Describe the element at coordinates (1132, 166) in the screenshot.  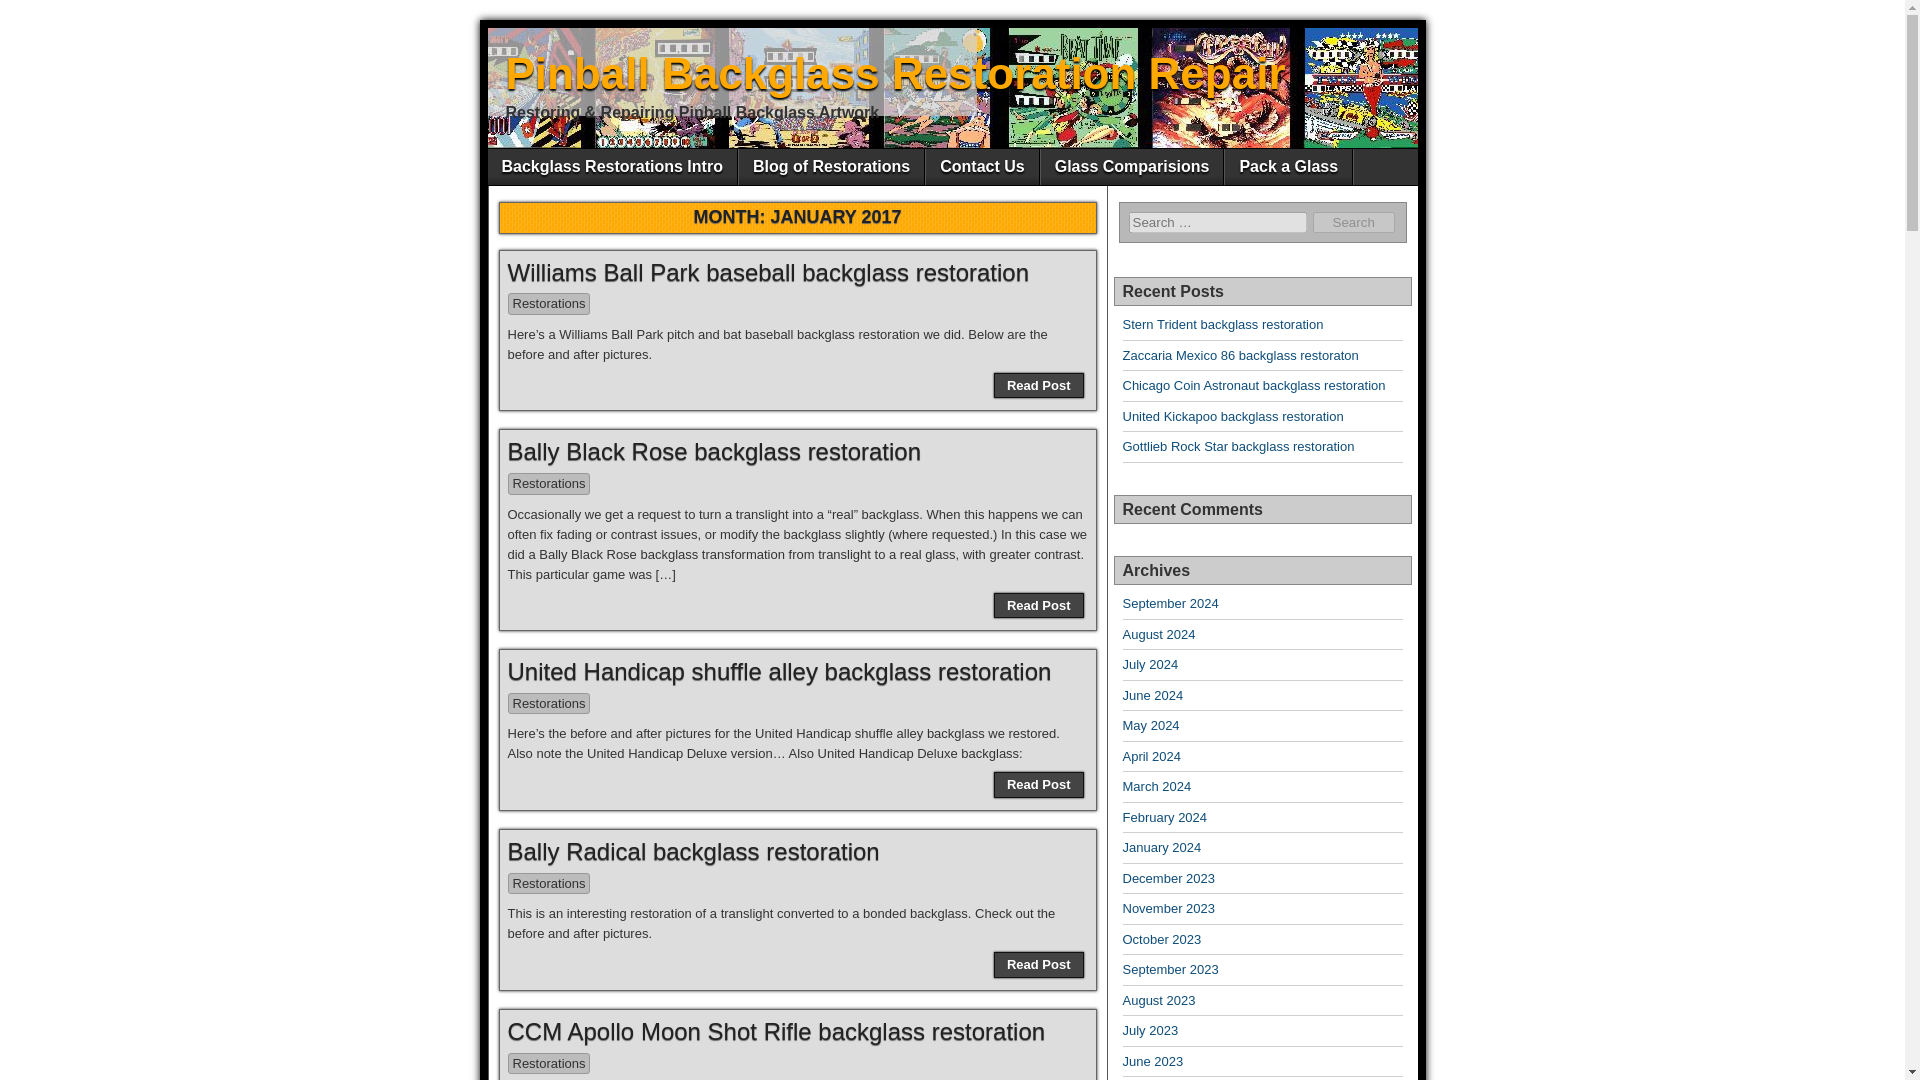
I see `Glass Comparisions` at that location.